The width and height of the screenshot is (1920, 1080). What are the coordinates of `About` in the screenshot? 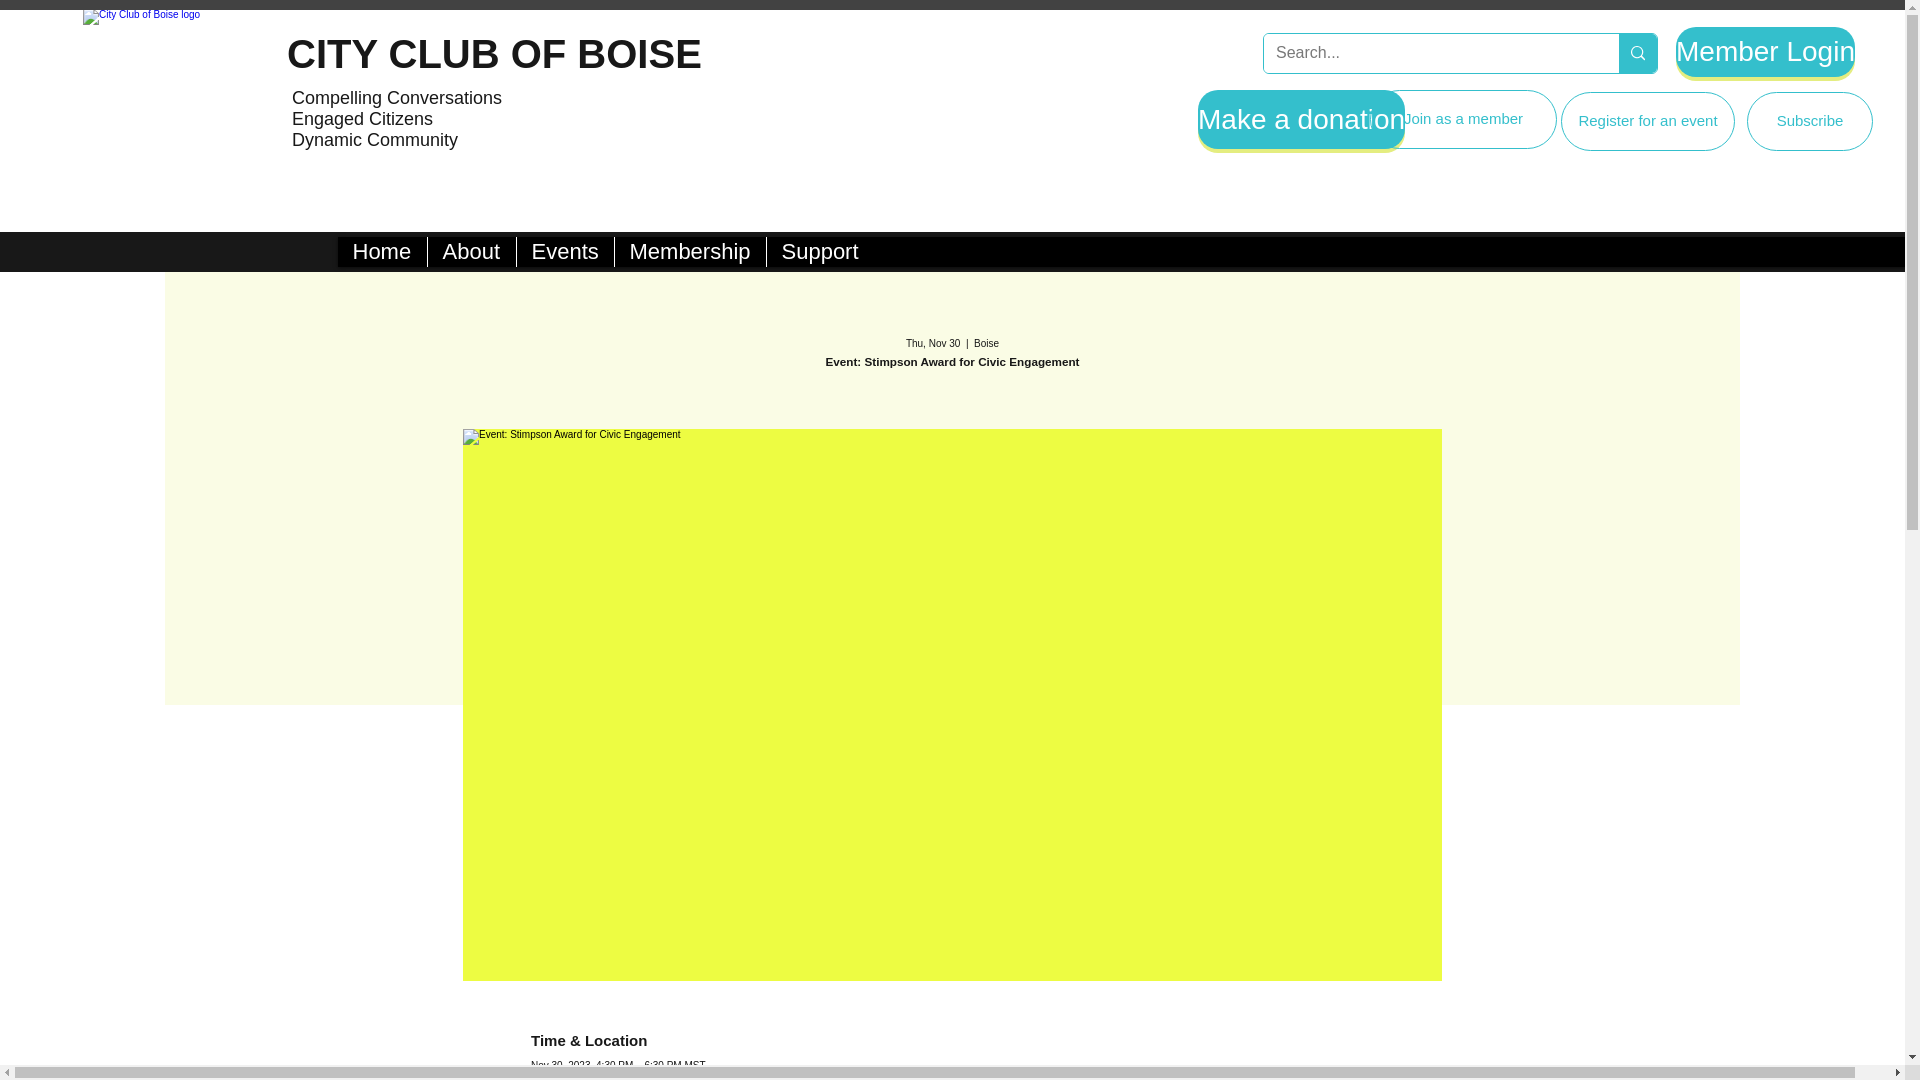 It's located at (470, 251).